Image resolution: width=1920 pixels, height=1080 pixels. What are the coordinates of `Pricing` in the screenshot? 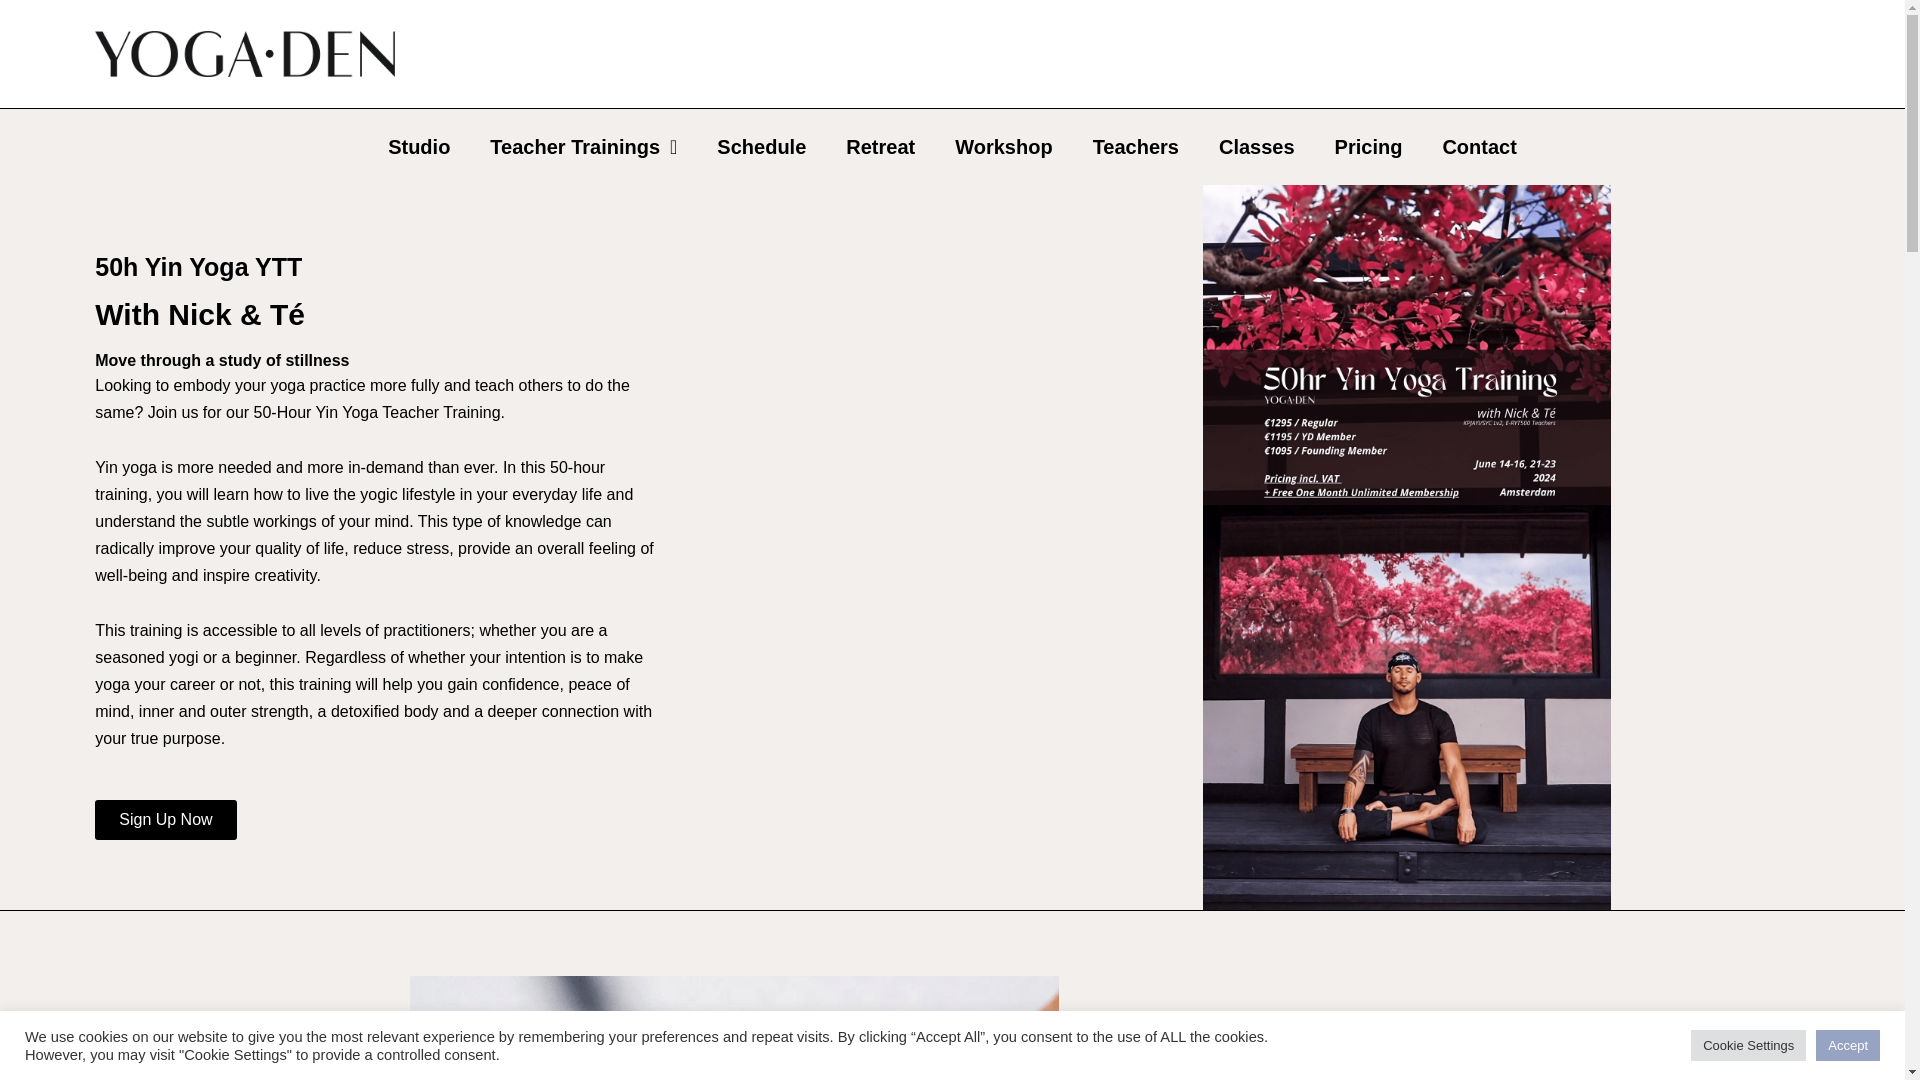 It's located at (1368, 146).